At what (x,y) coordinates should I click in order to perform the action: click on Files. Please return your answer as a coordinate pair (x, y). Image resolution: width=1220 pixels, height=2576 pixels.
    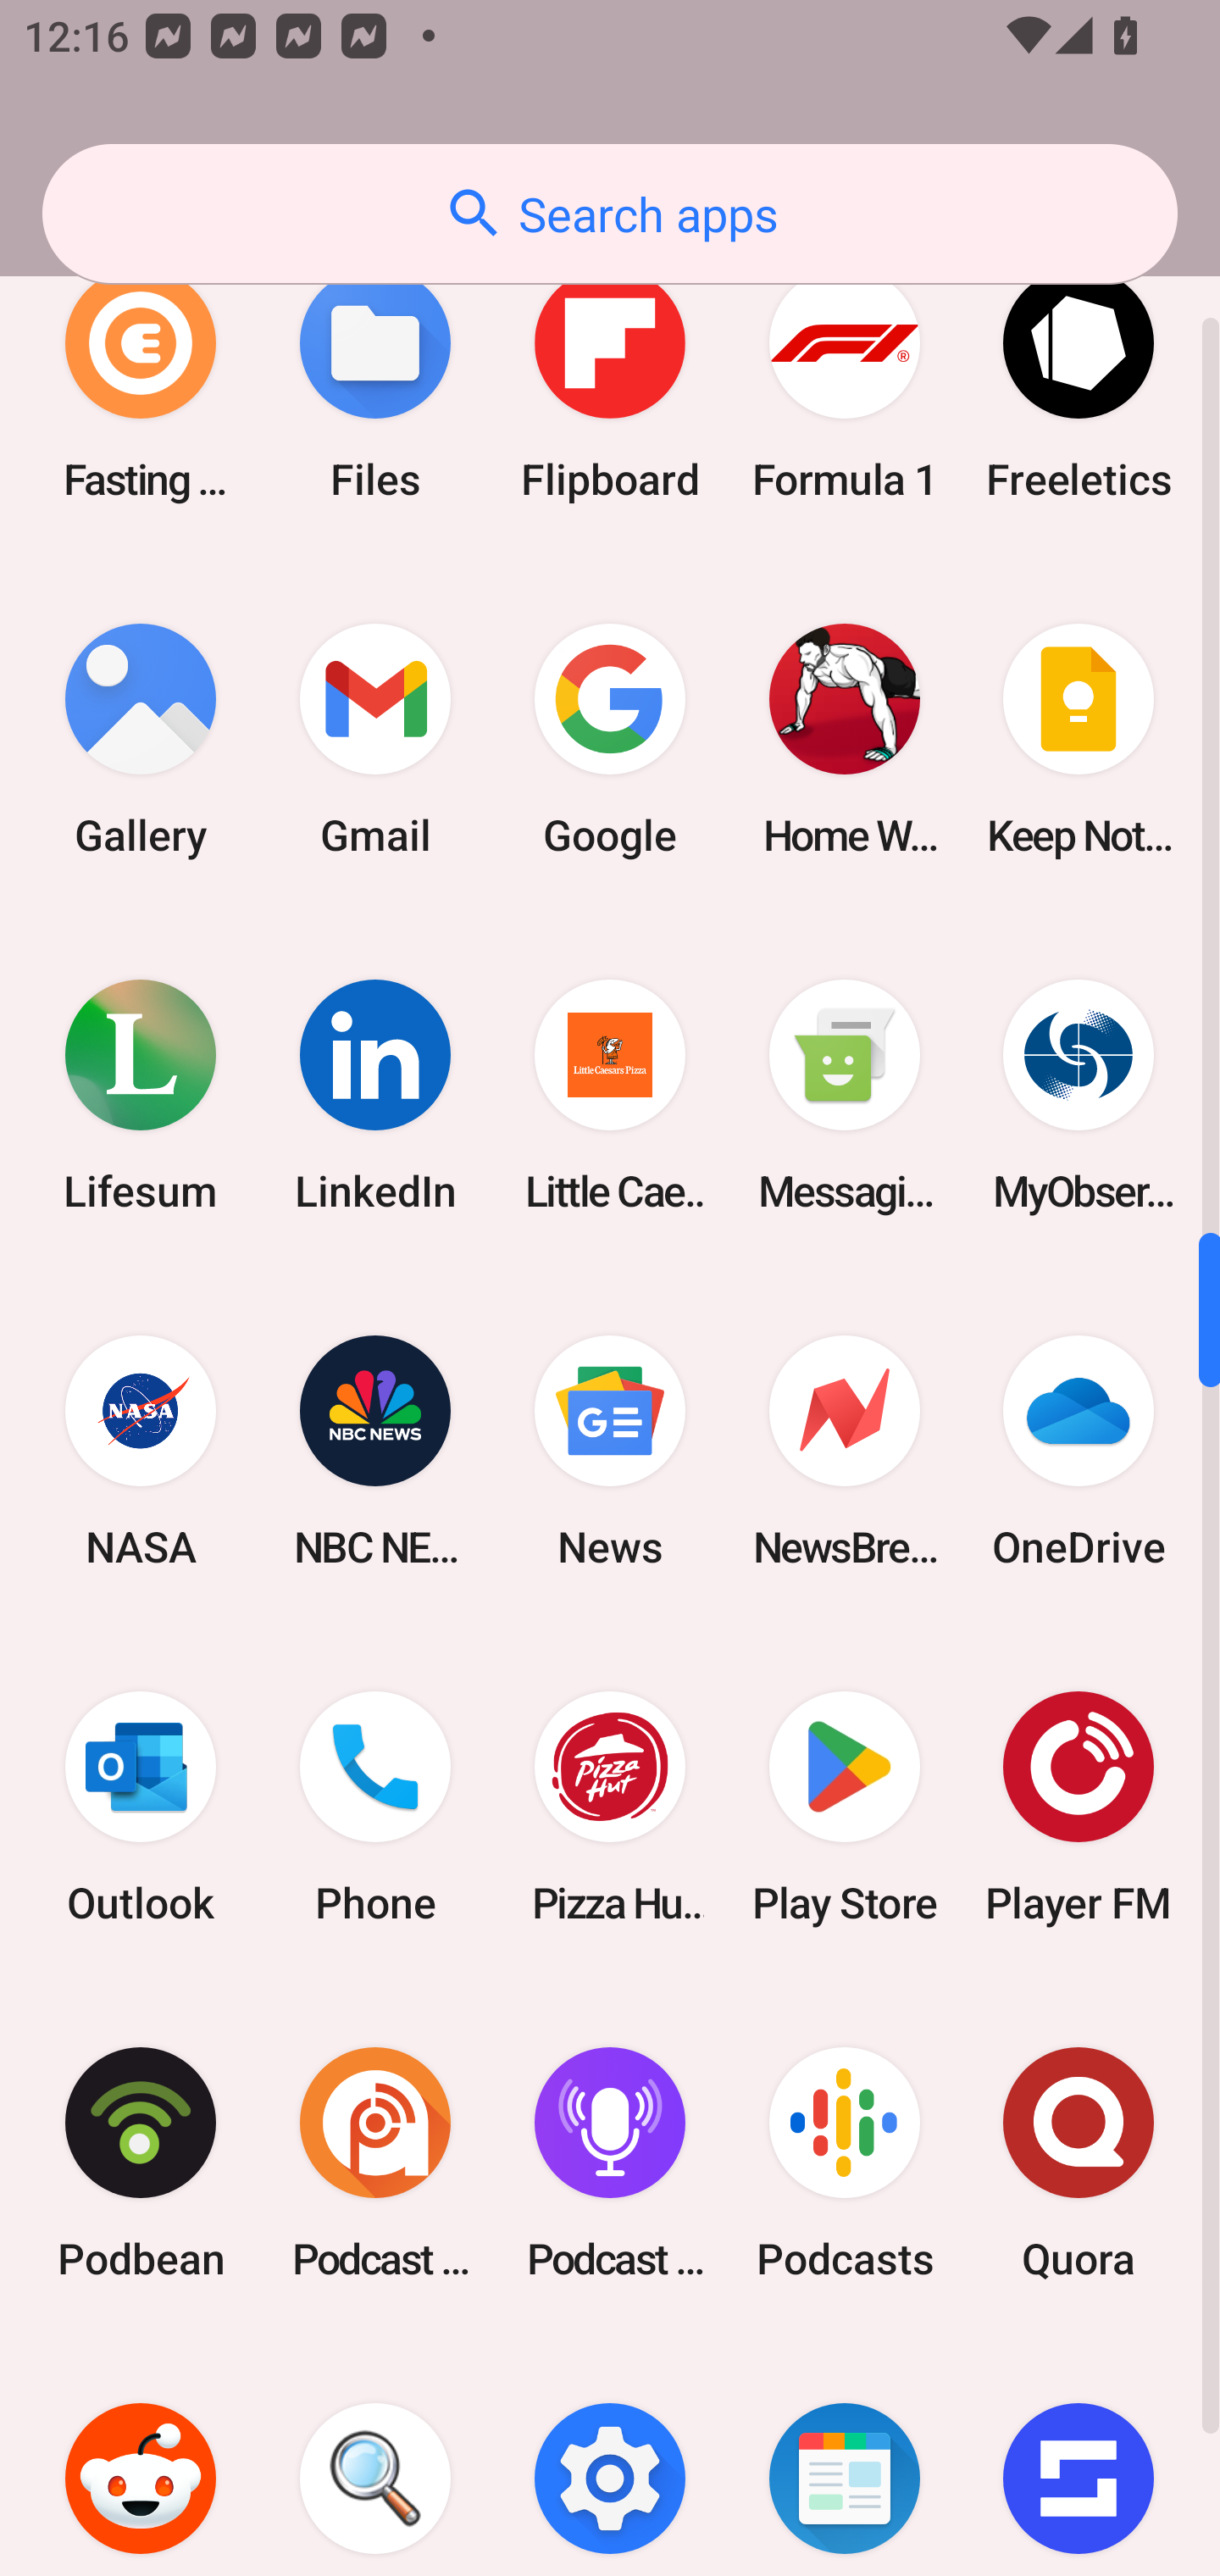
    Looking at the image, I should click on (375, 383).